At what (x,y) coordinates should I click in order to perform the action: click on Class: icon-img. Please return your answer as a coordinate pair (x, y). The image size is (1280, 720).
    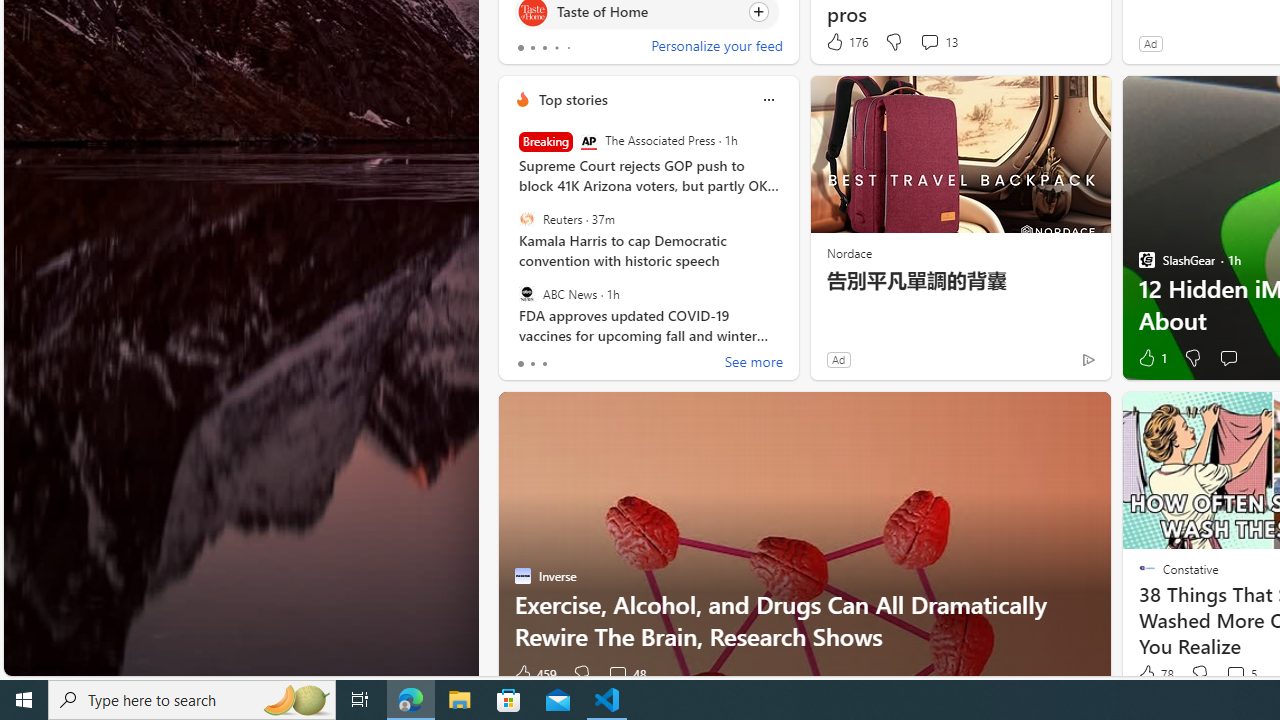
    Looking at the image, I should click on (768, 100).